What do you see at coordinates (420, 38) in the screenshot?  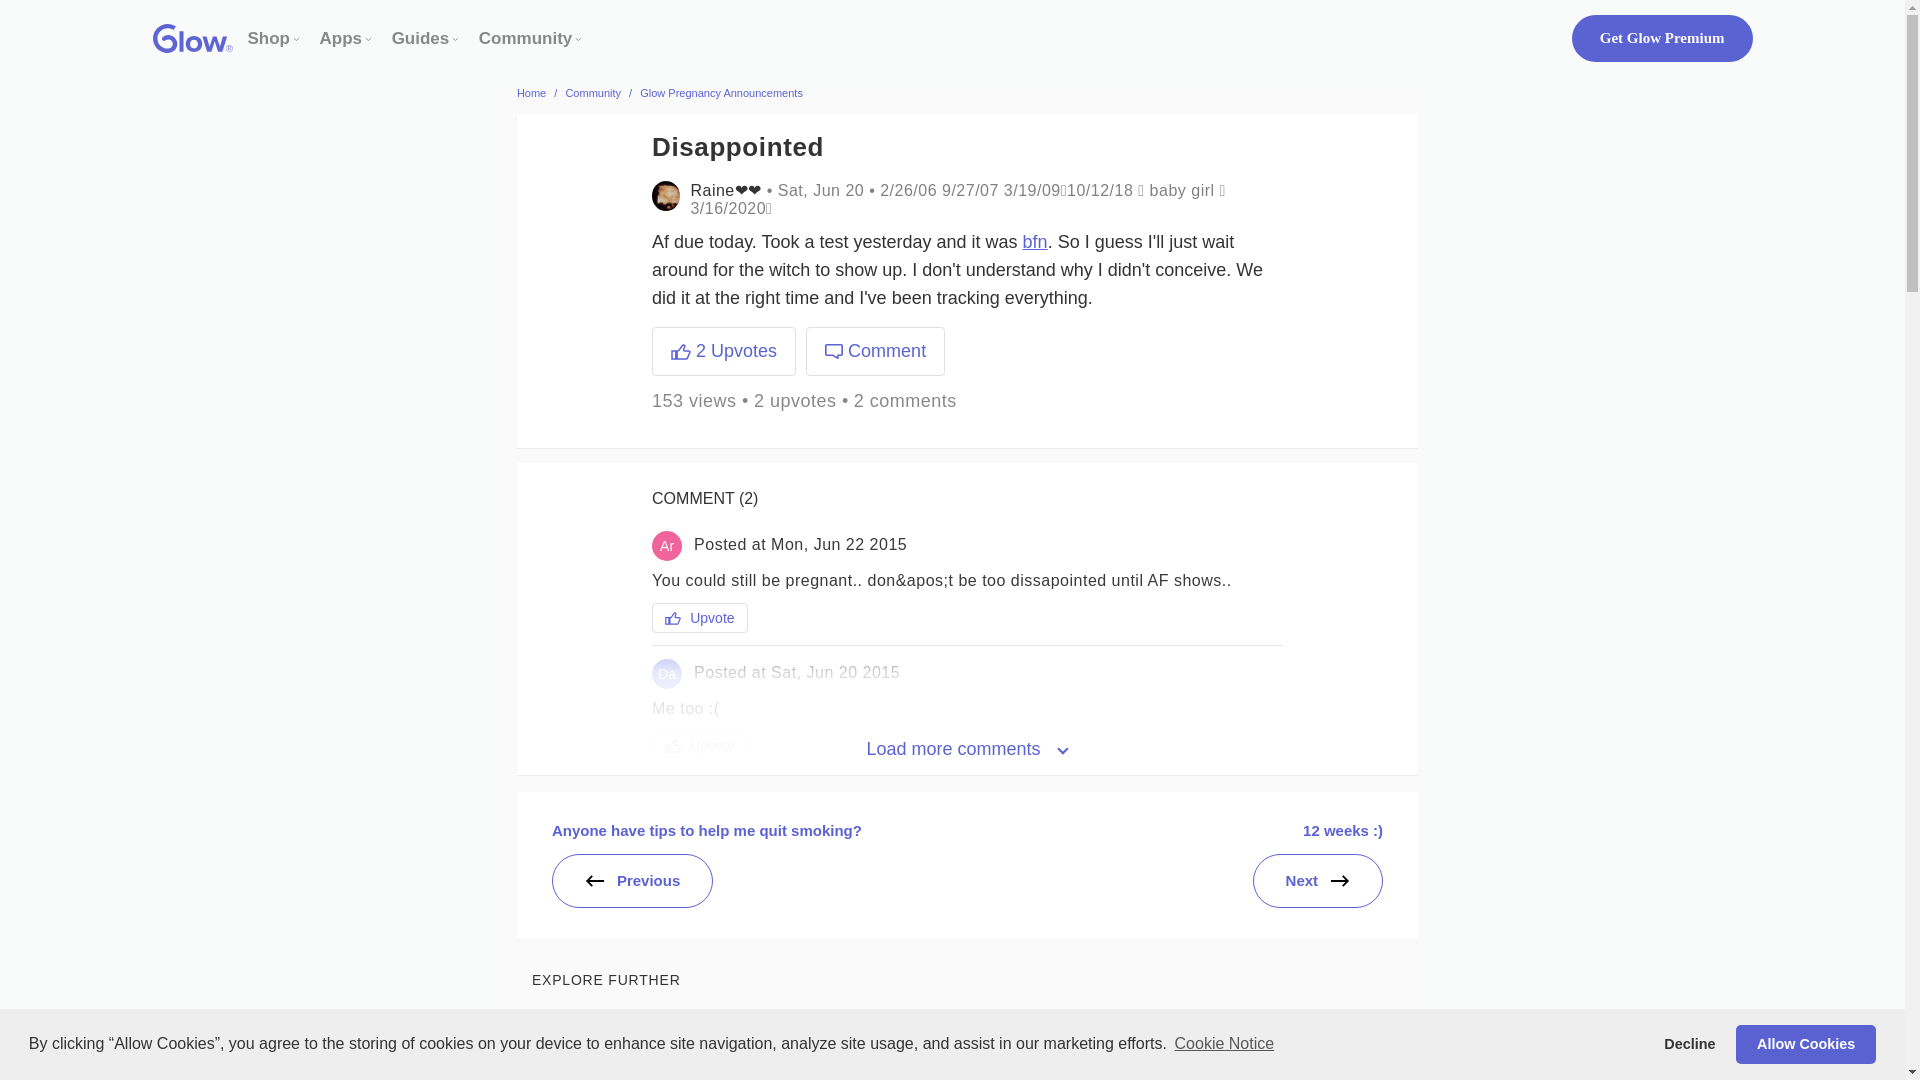 I see `Guides` at bounding box center [420, 38].